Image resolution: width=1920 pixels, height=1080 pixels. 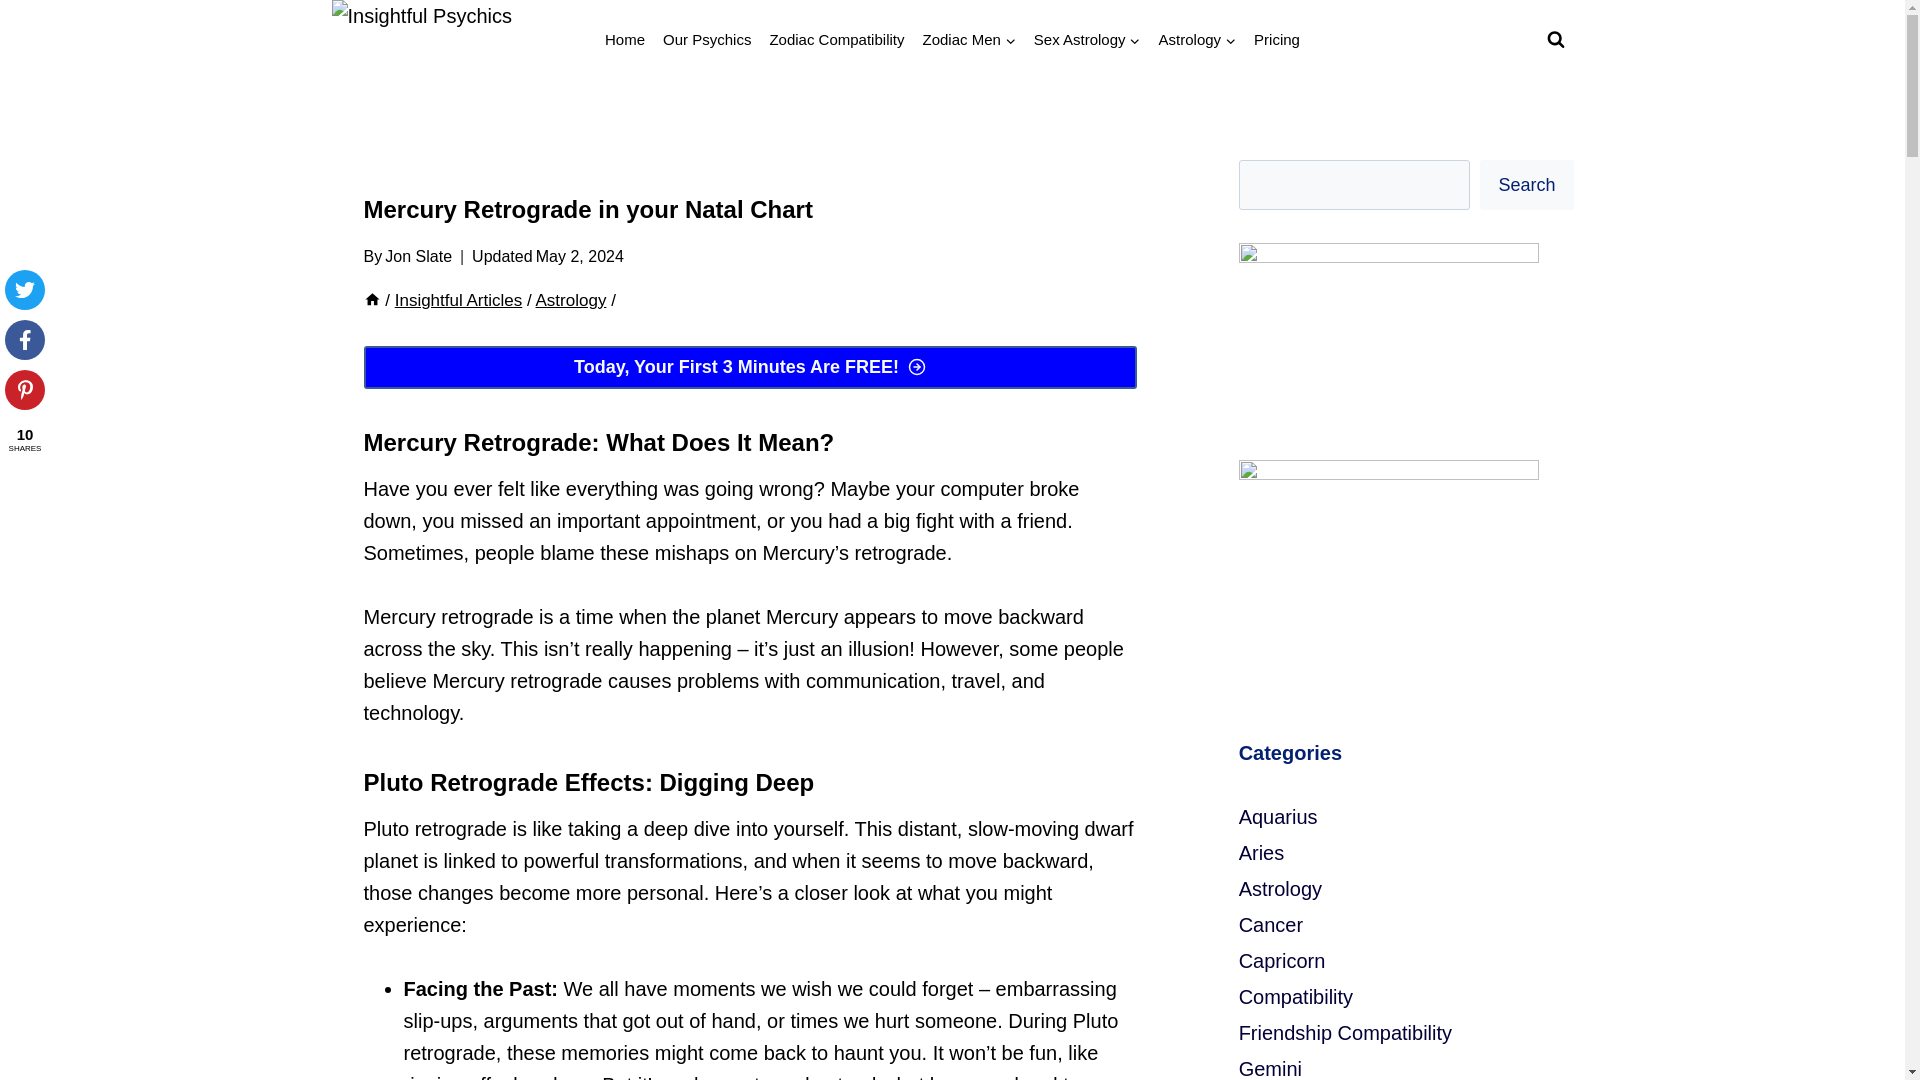 What do you see at coordinates (1088, 40) in the screenshot?
I see `Sex Astrology` at bounding box center [1088, 40].